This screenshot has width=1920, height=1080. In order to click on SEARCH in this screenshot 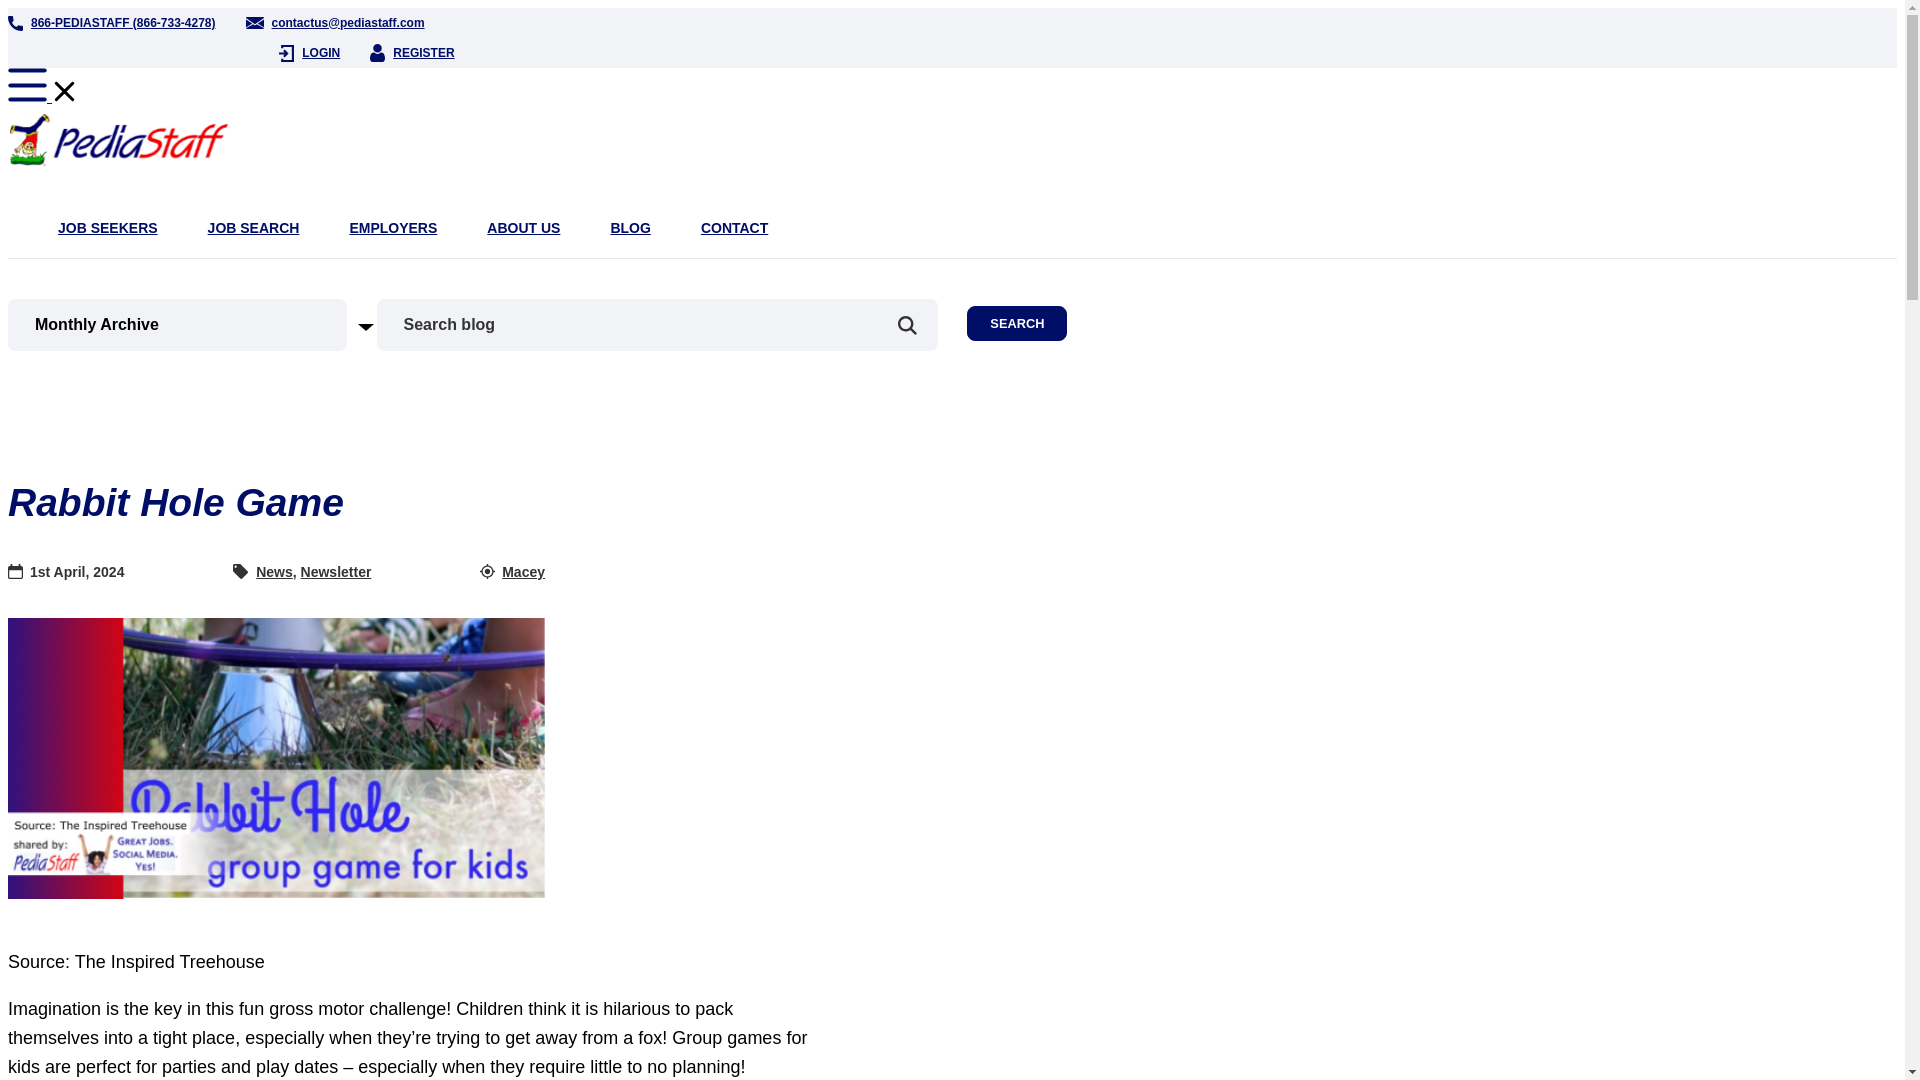, I will do `click(1017, 323)`.